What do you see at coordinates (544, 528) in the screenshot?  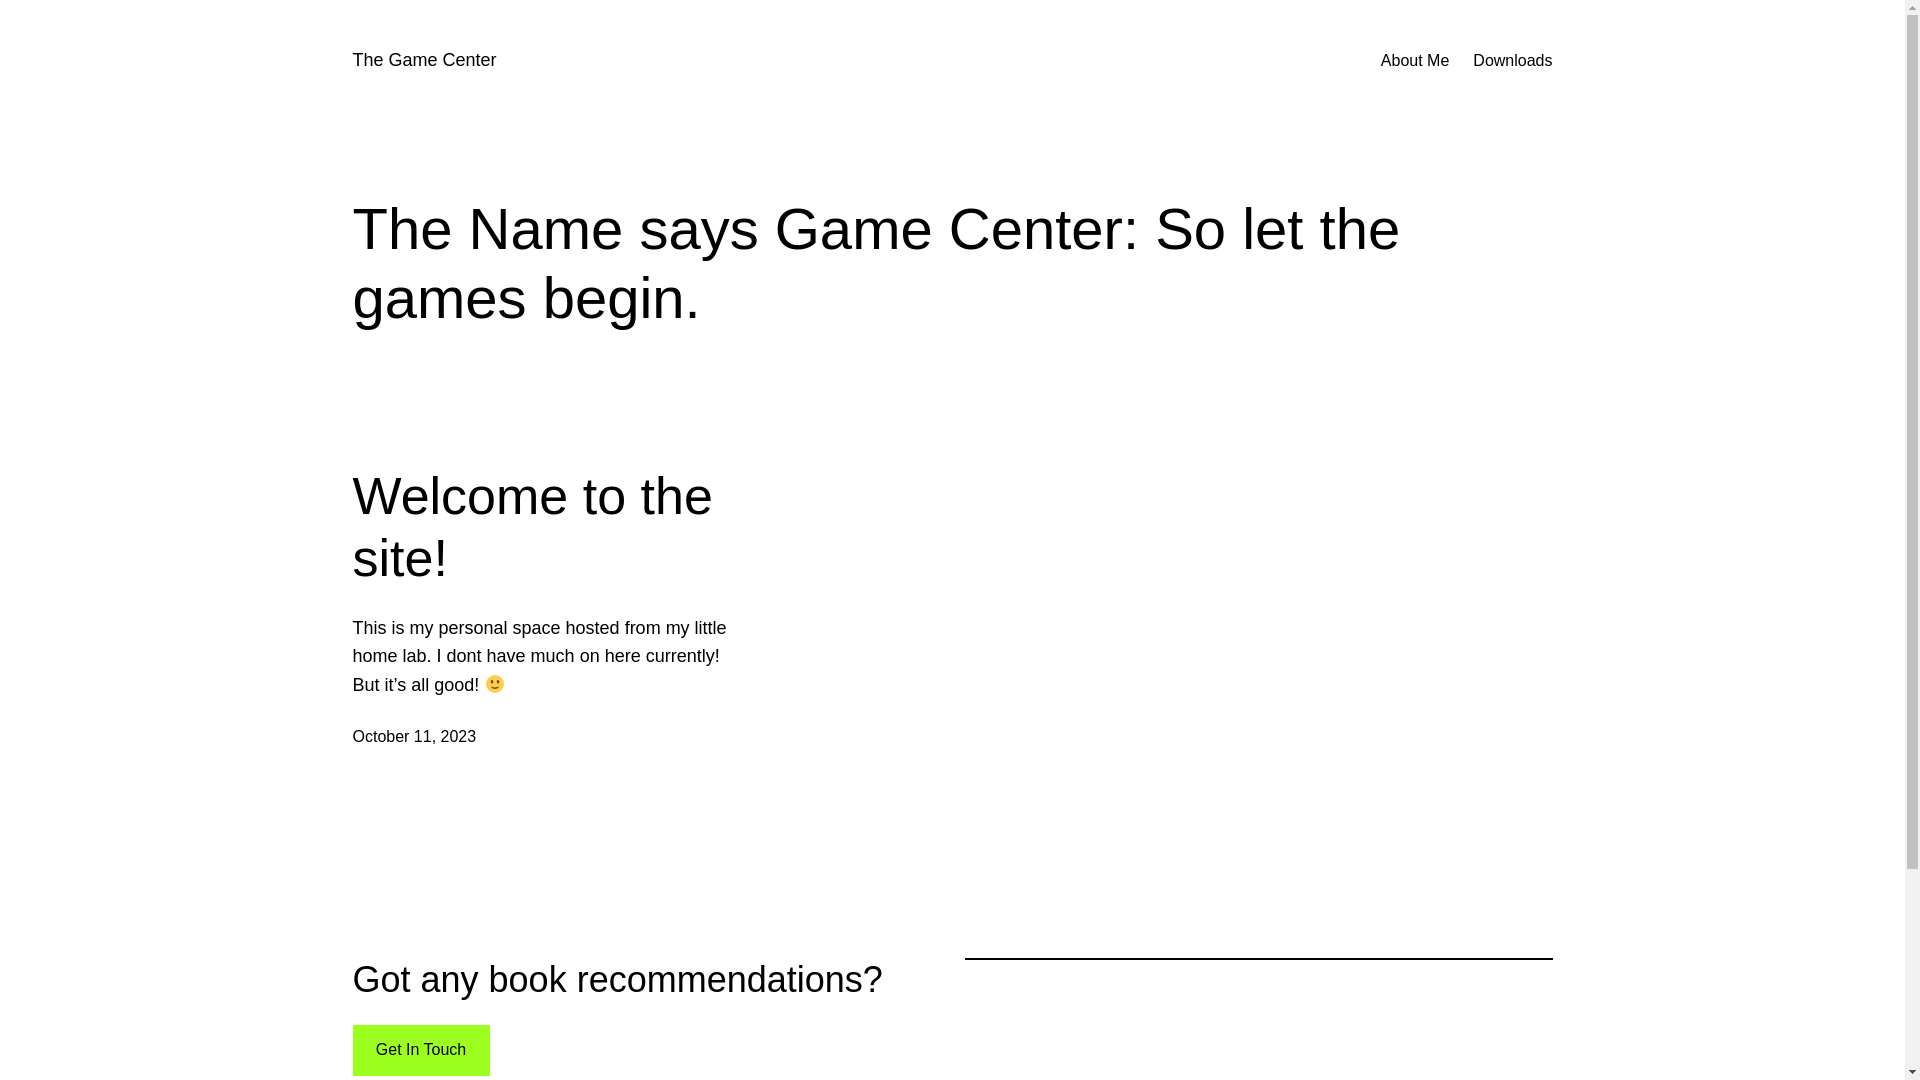 I see `Welcome to the site!` at bounding box center [544, 528].